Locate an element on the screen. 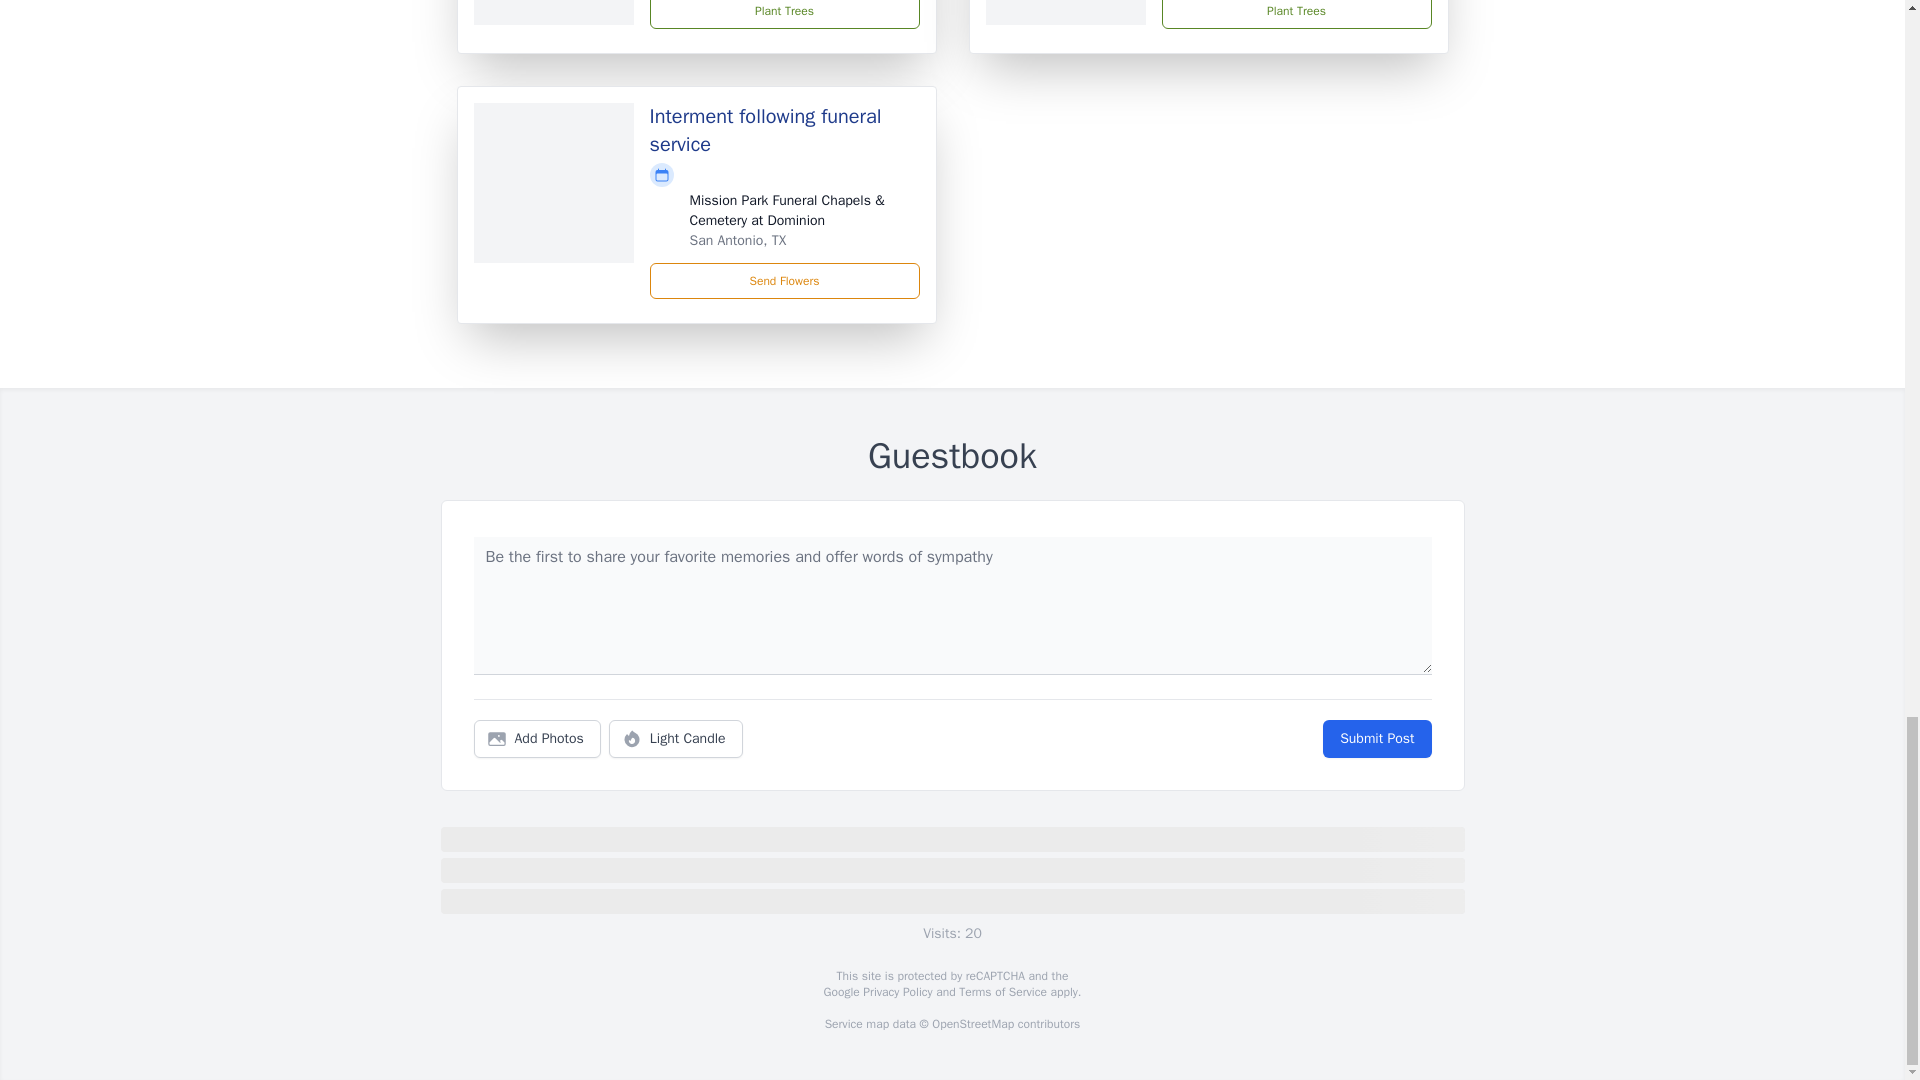 The width and height of the screenshot is (1920, 1080). OpenStreetMap is located at coordinates (972, 1024).